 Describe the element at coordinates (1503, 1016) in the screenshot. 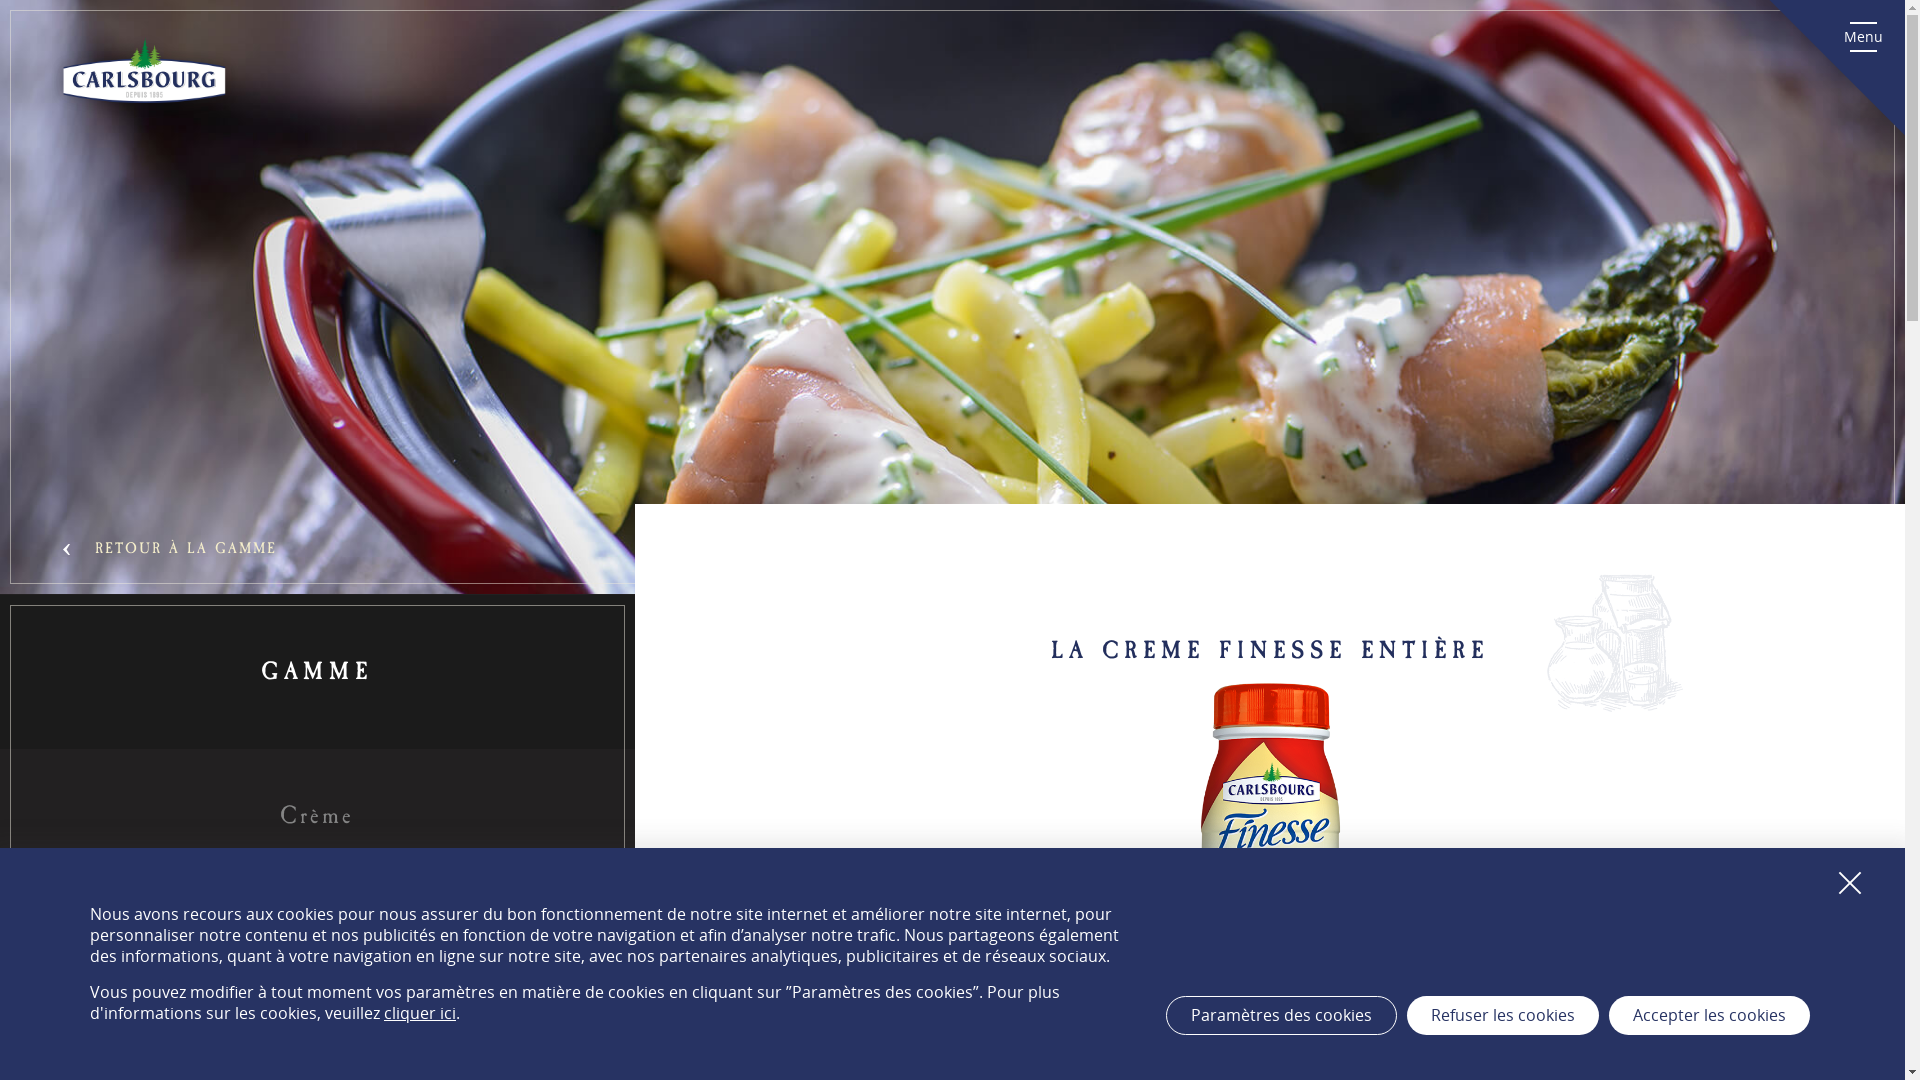

I see `Refuser les cookies` at that location.